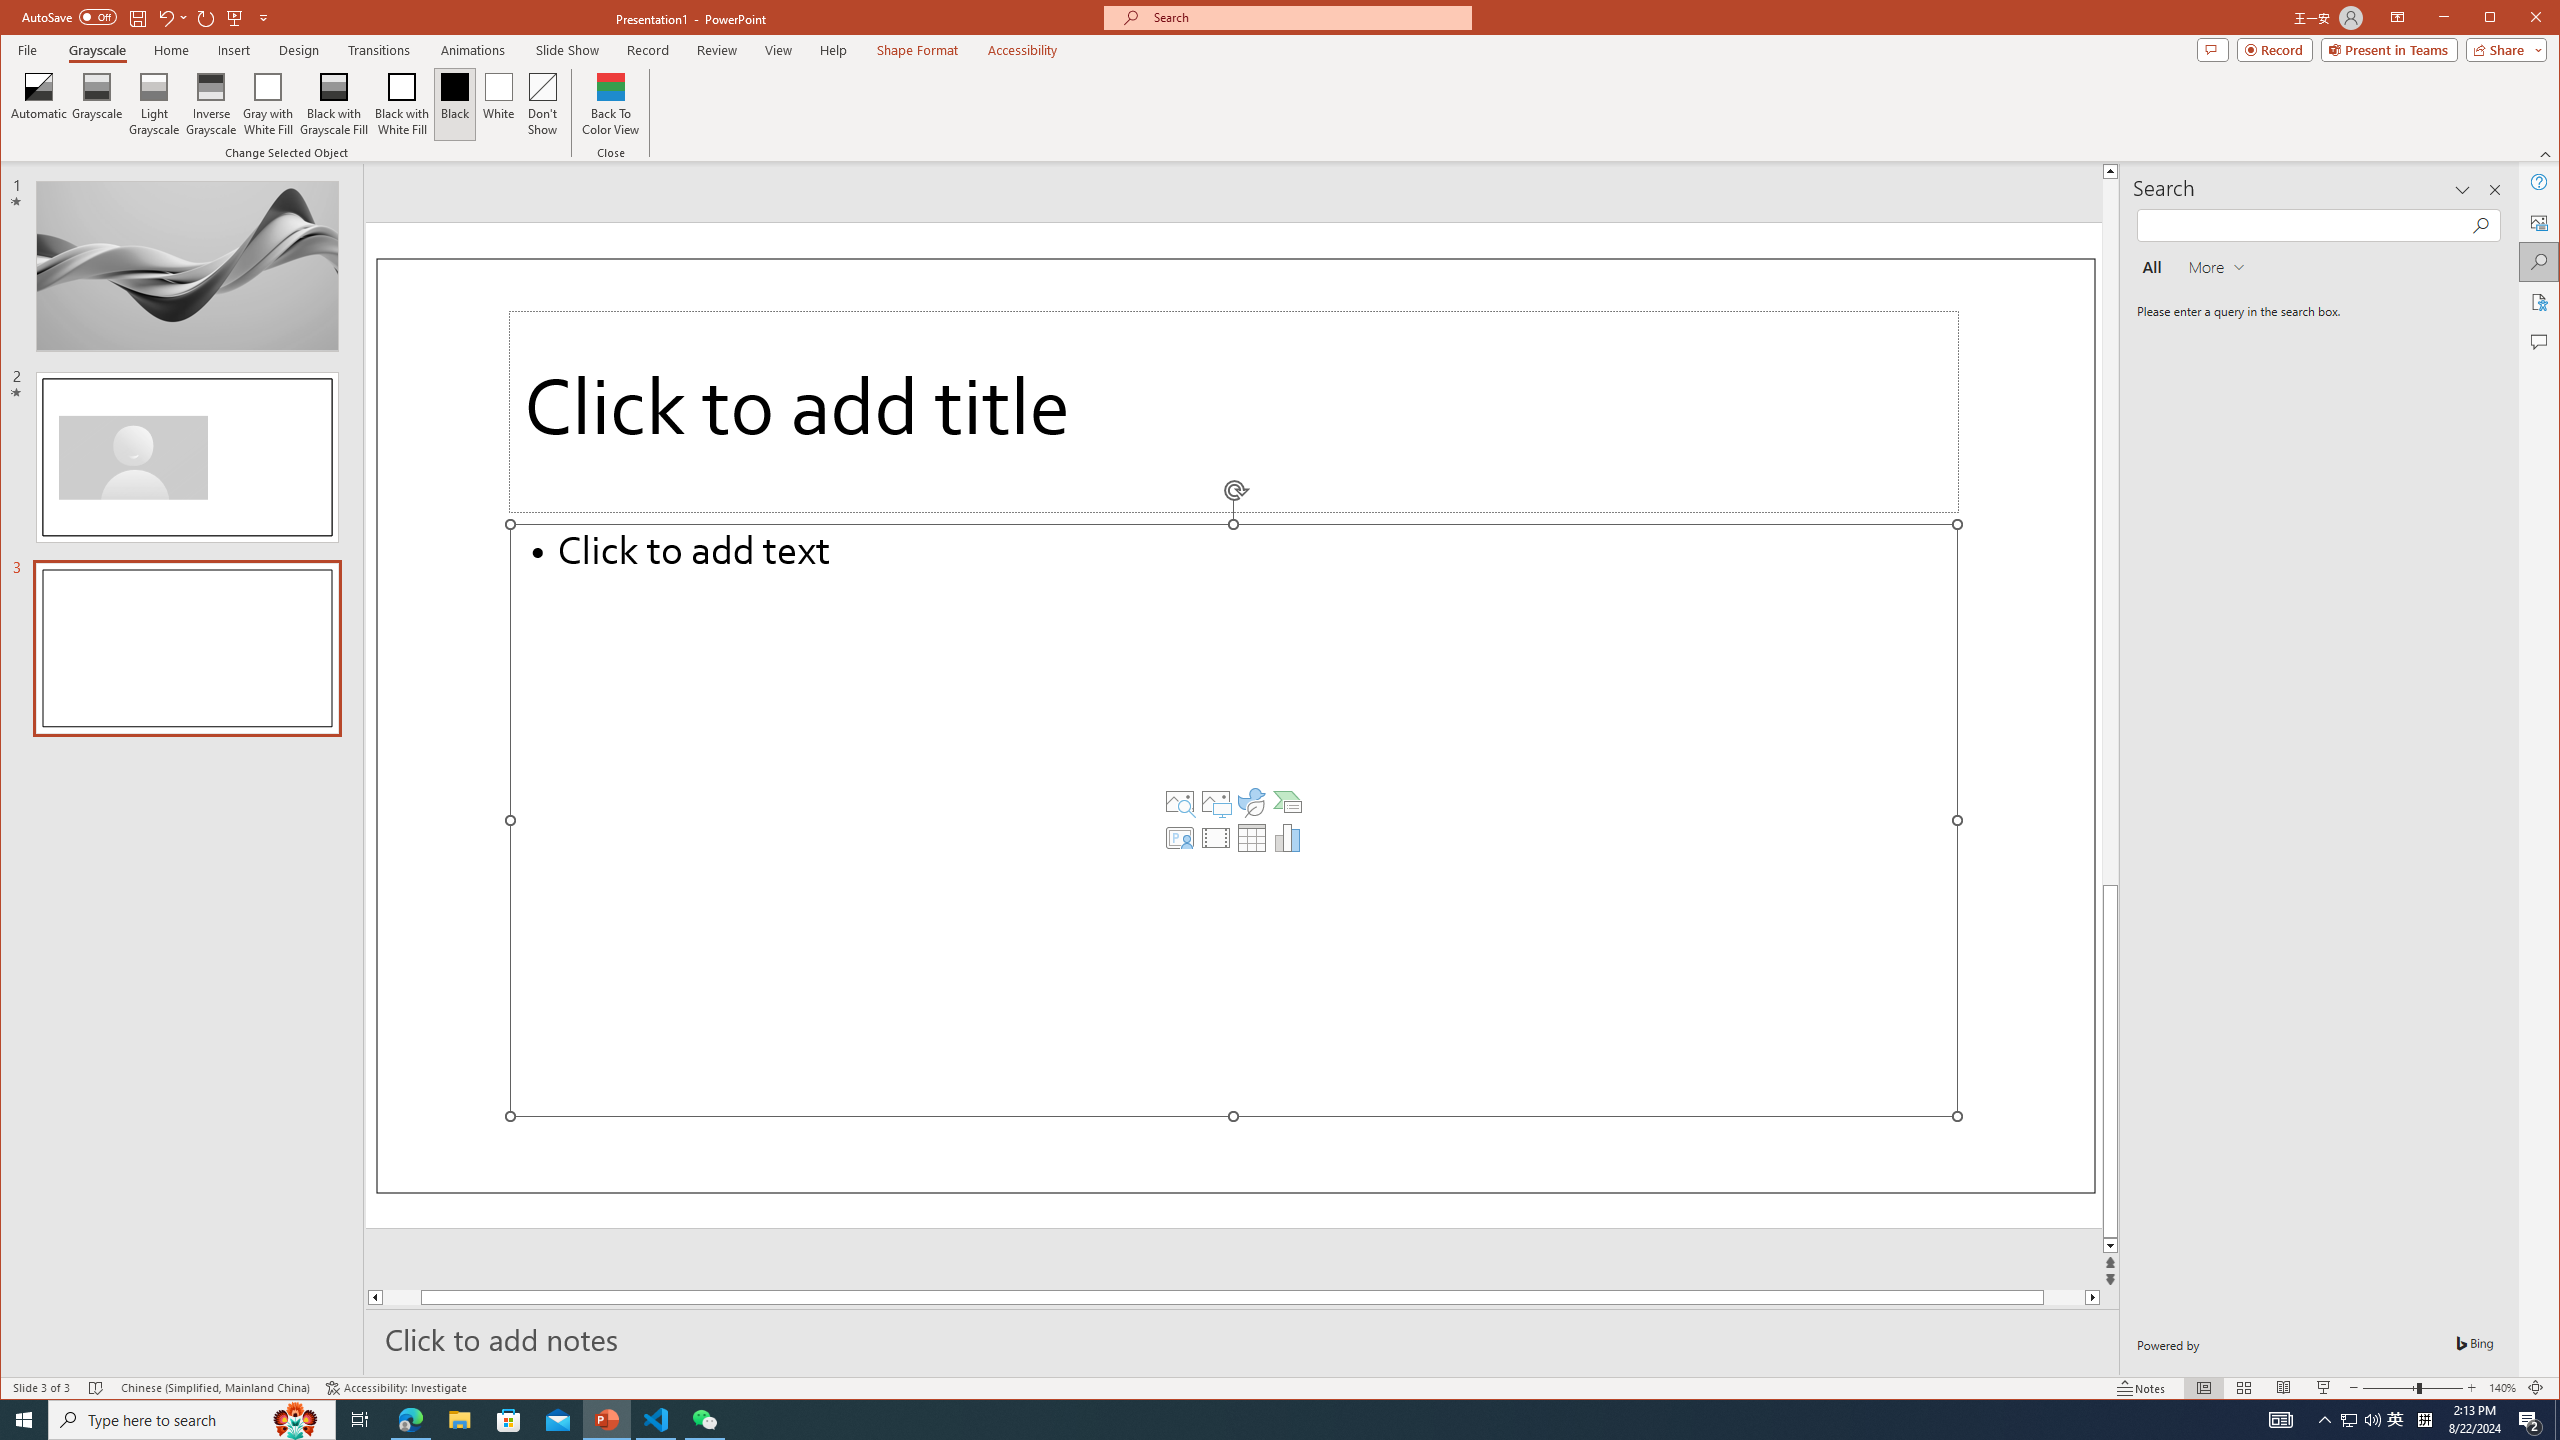 The image size is (2560, 1440). I want to click on Minimize, so click(2496, 19).